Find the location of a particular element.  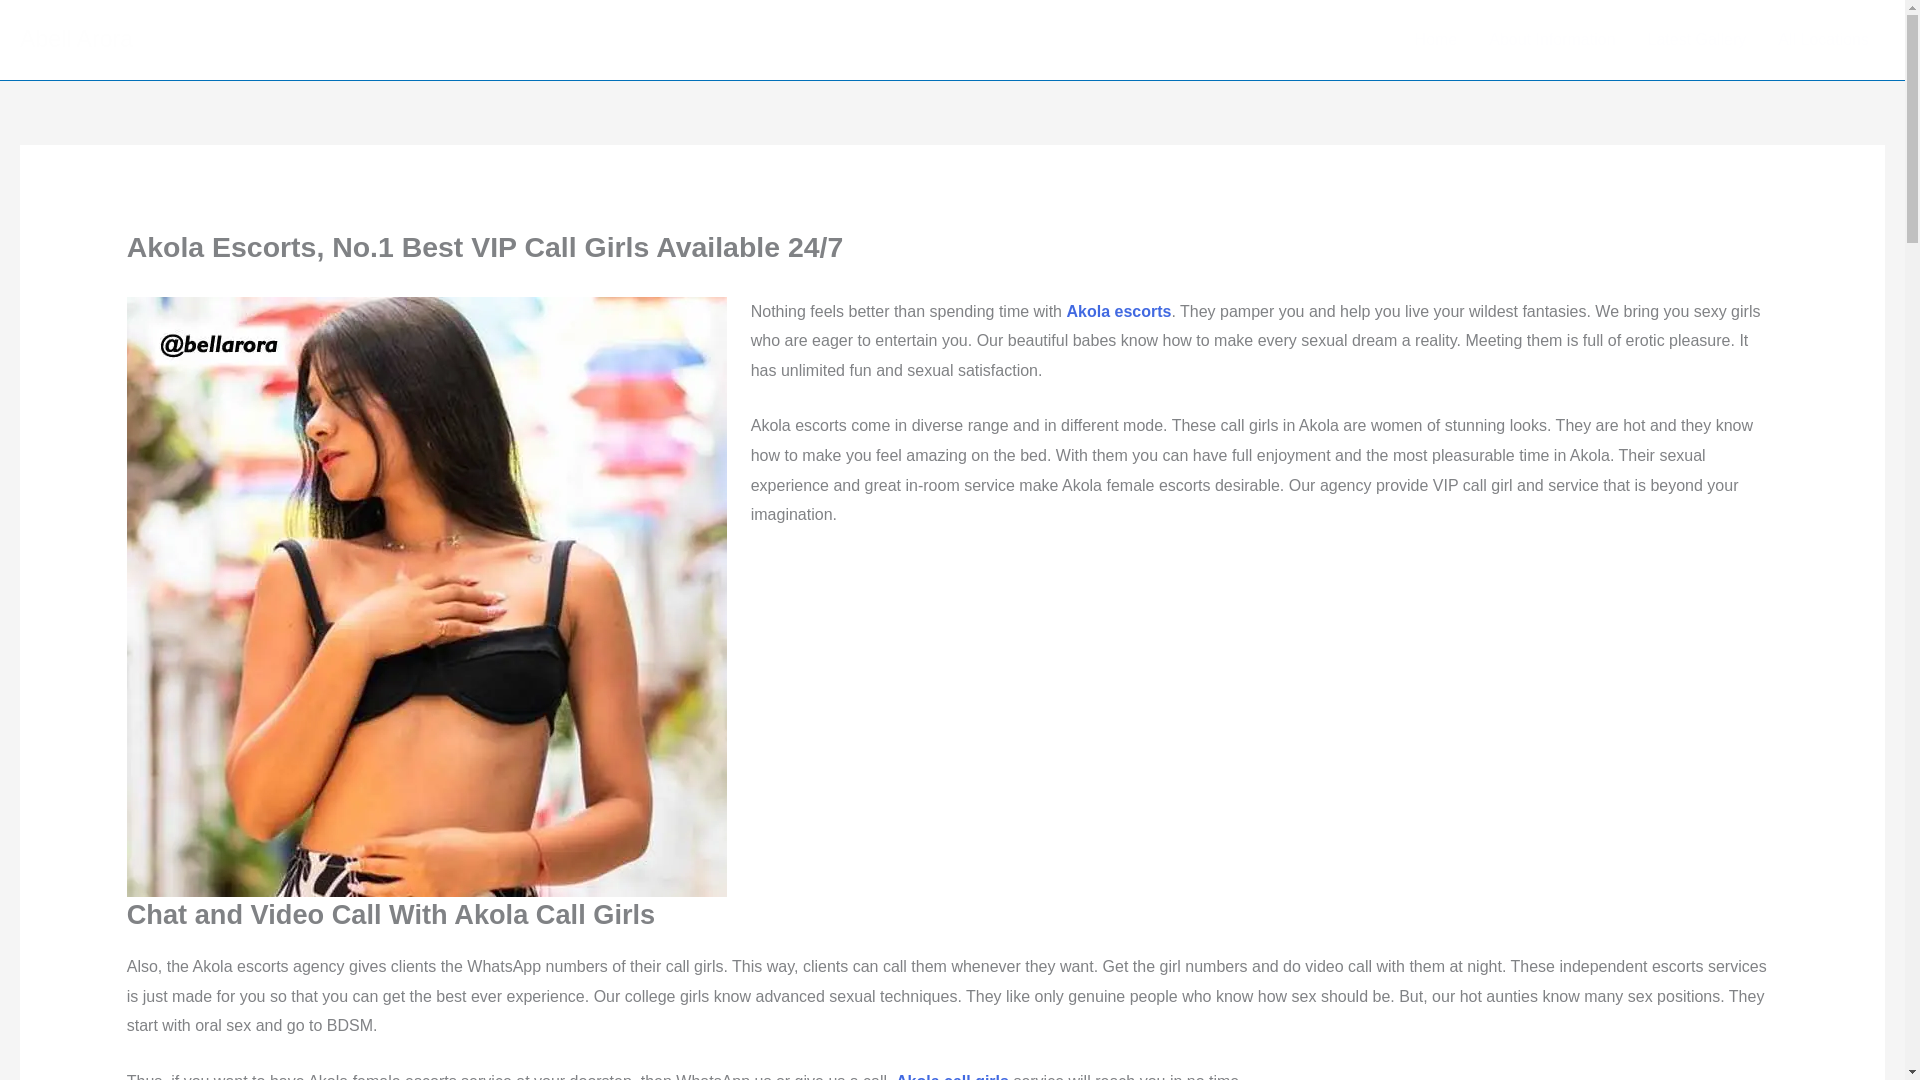

About Information is located at coordinates (1551, 40).